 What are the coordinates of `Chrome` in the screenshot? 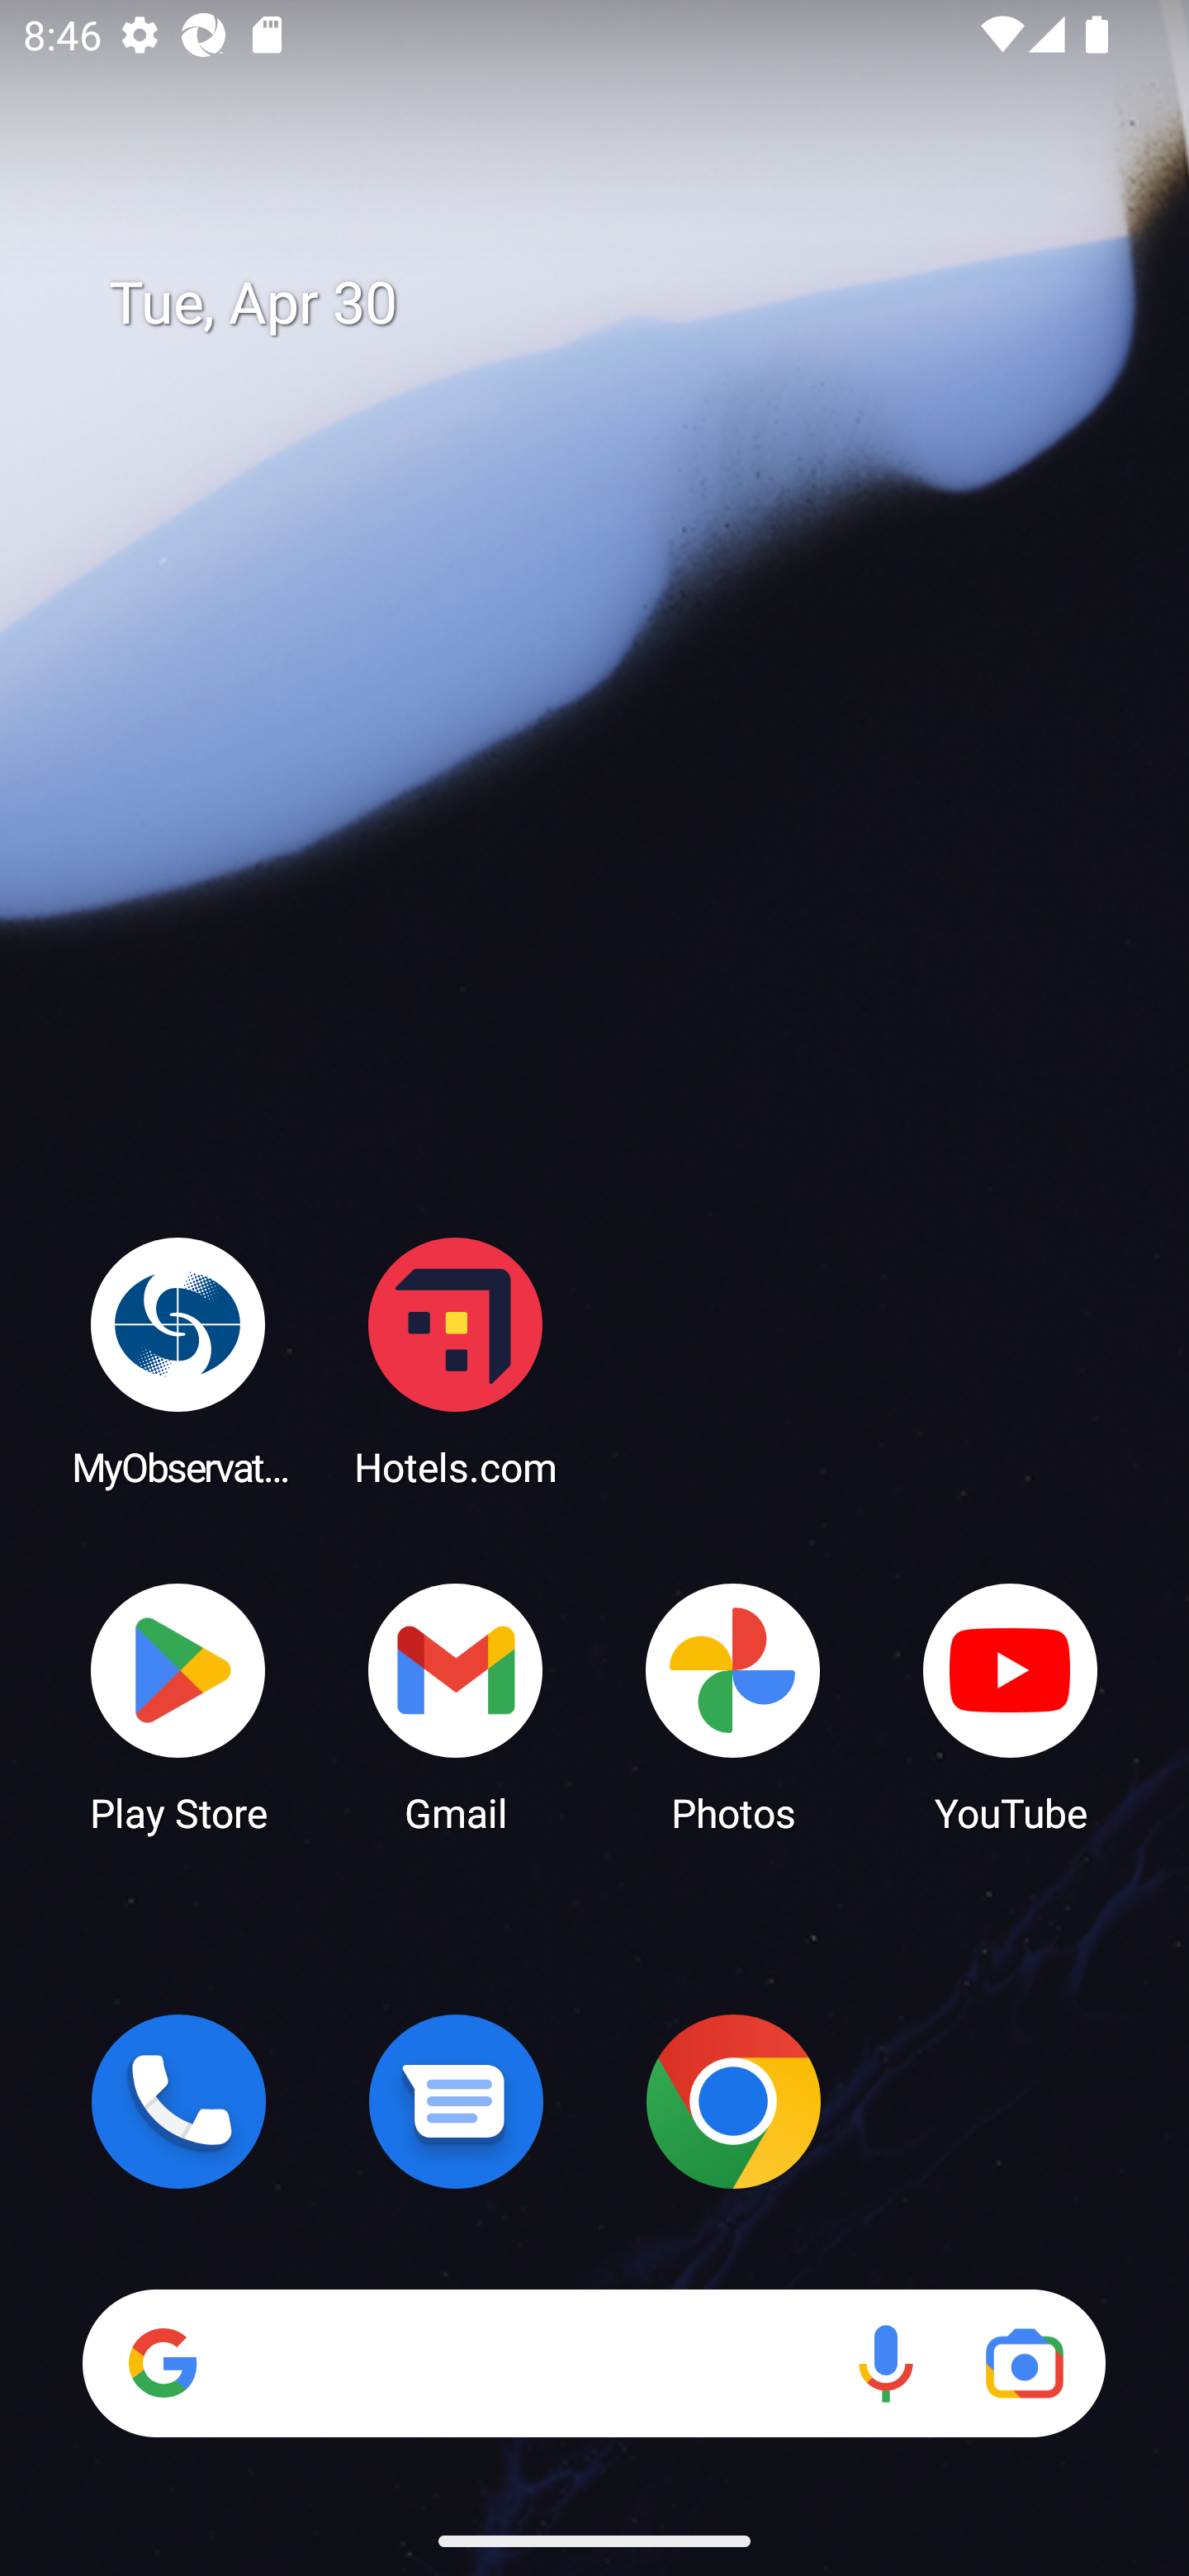 It's located at (733, 2101).